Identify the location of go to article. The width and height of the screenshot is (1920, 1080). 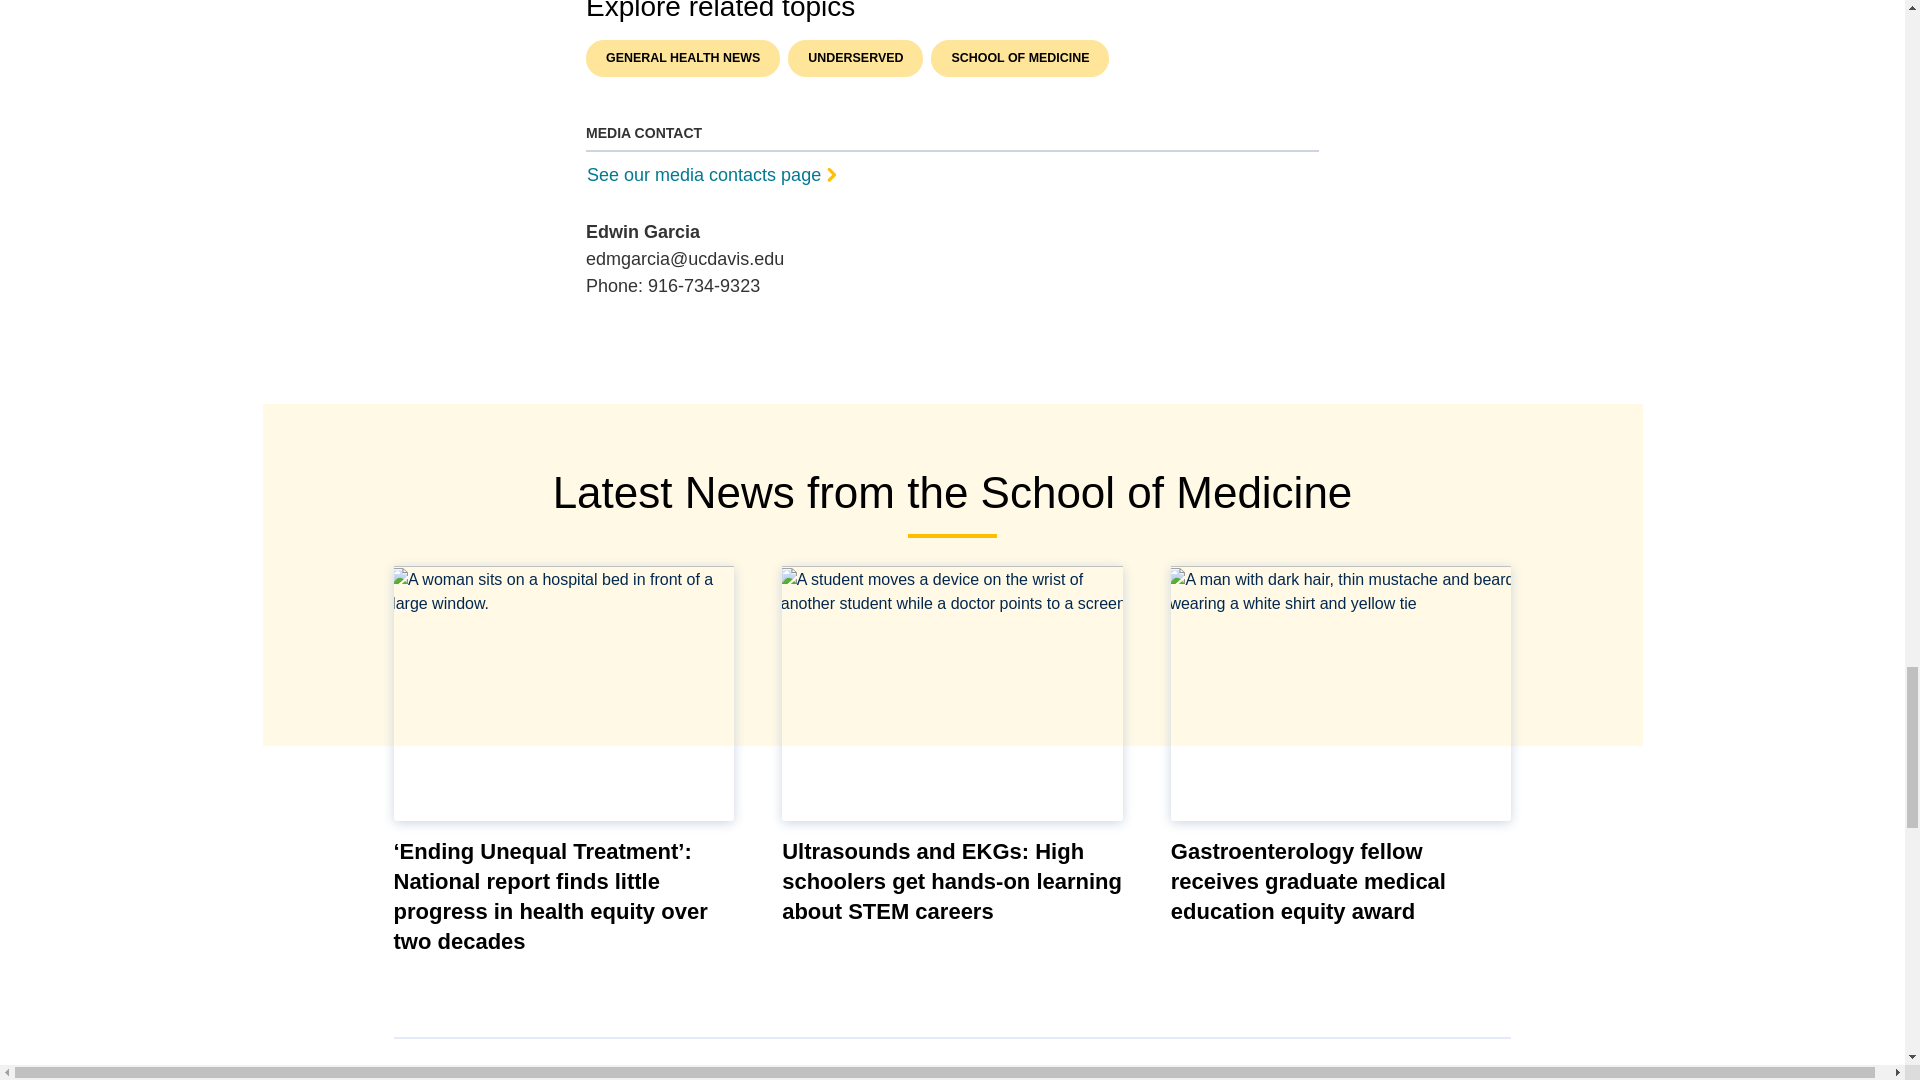
(1342, 692).